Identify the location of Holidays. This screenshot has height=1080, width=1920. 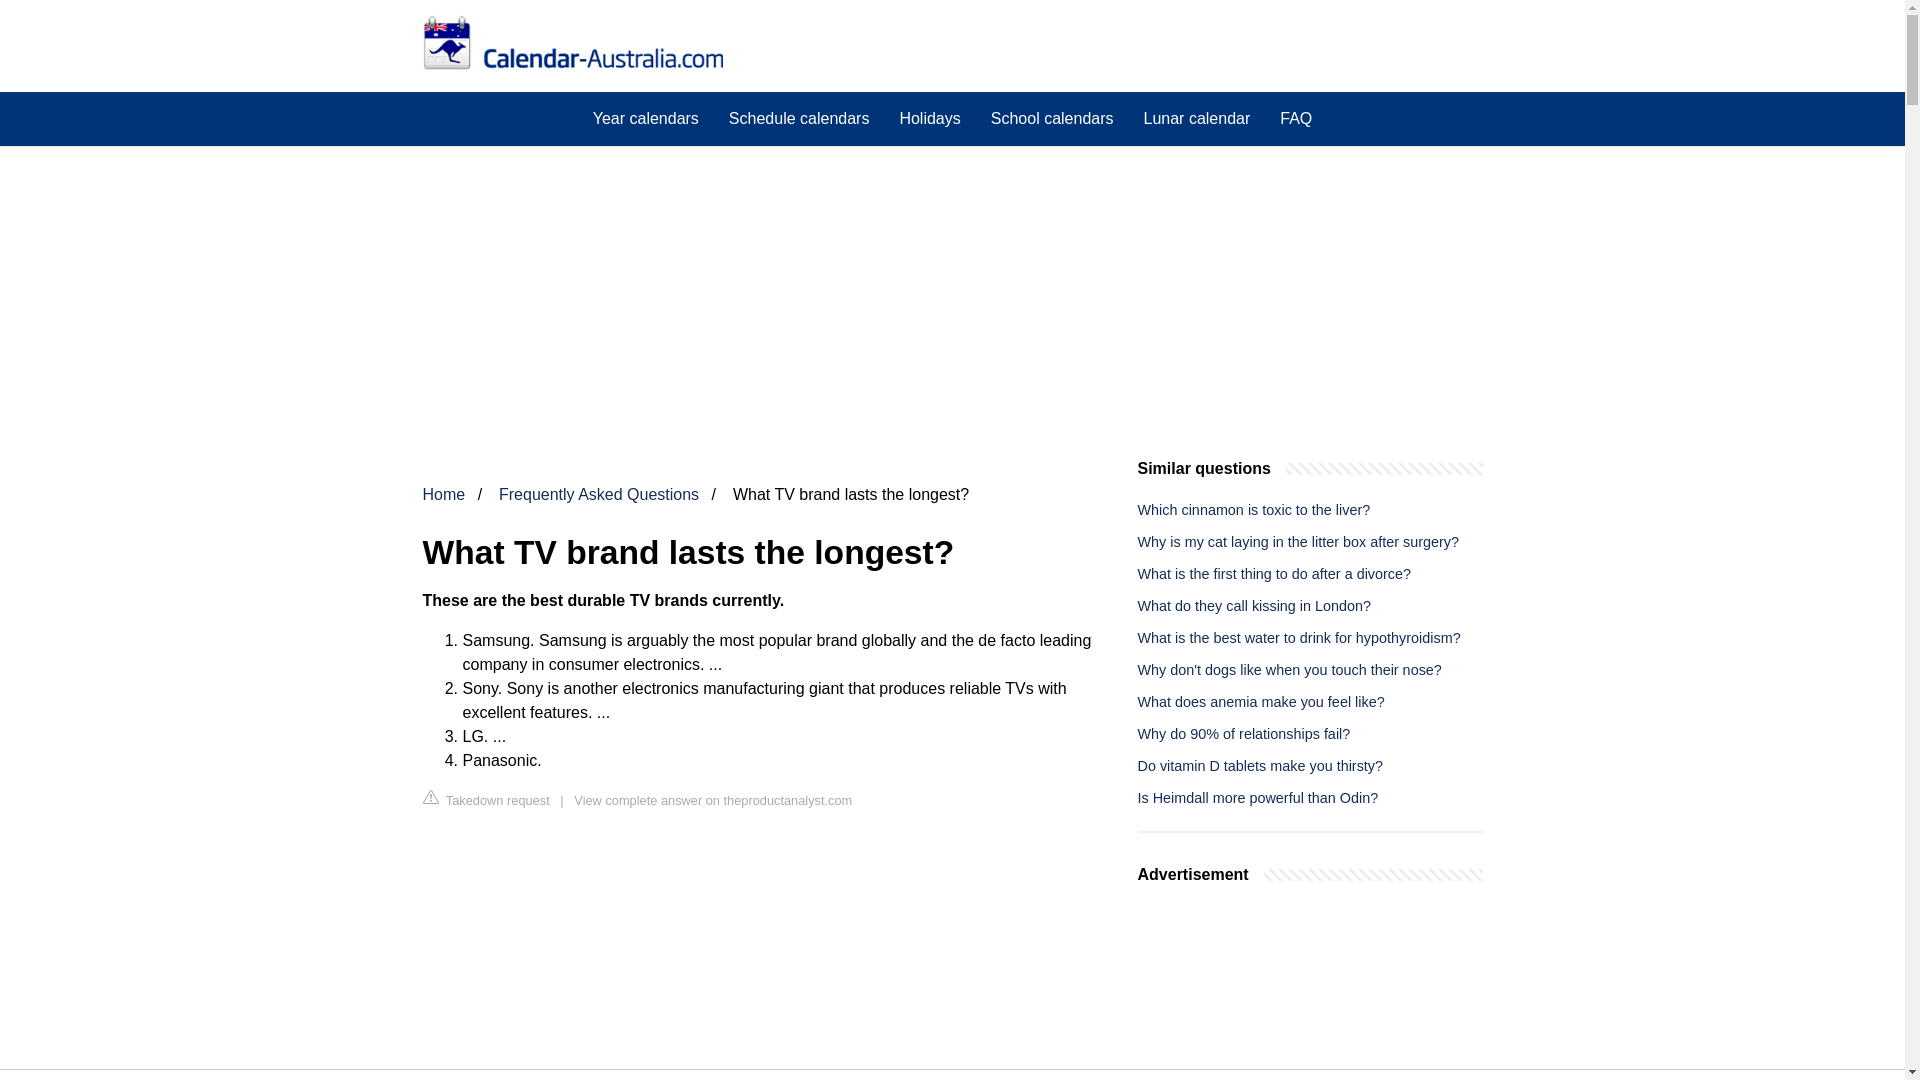
(929, 118).